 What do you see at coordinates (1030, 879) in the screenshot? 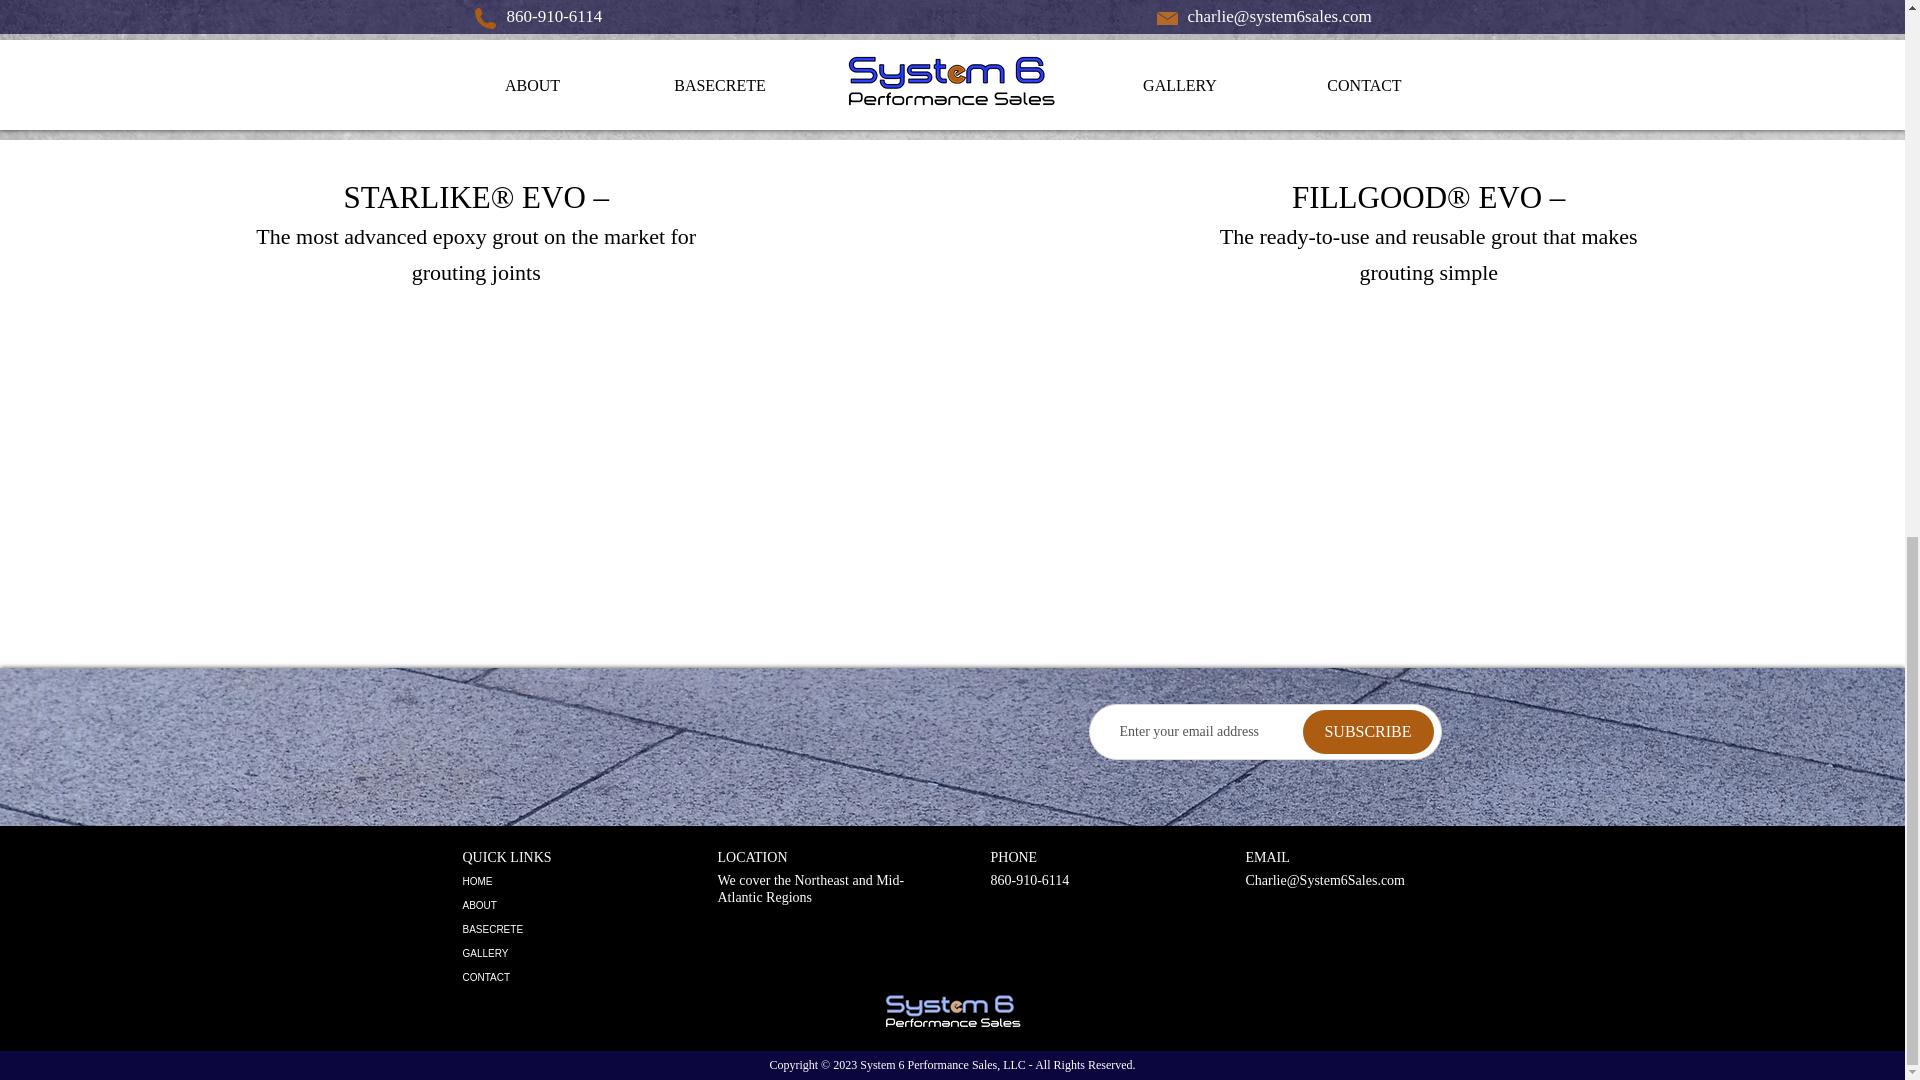
I see `860-910-6114` at bounding box center [1030, 879].